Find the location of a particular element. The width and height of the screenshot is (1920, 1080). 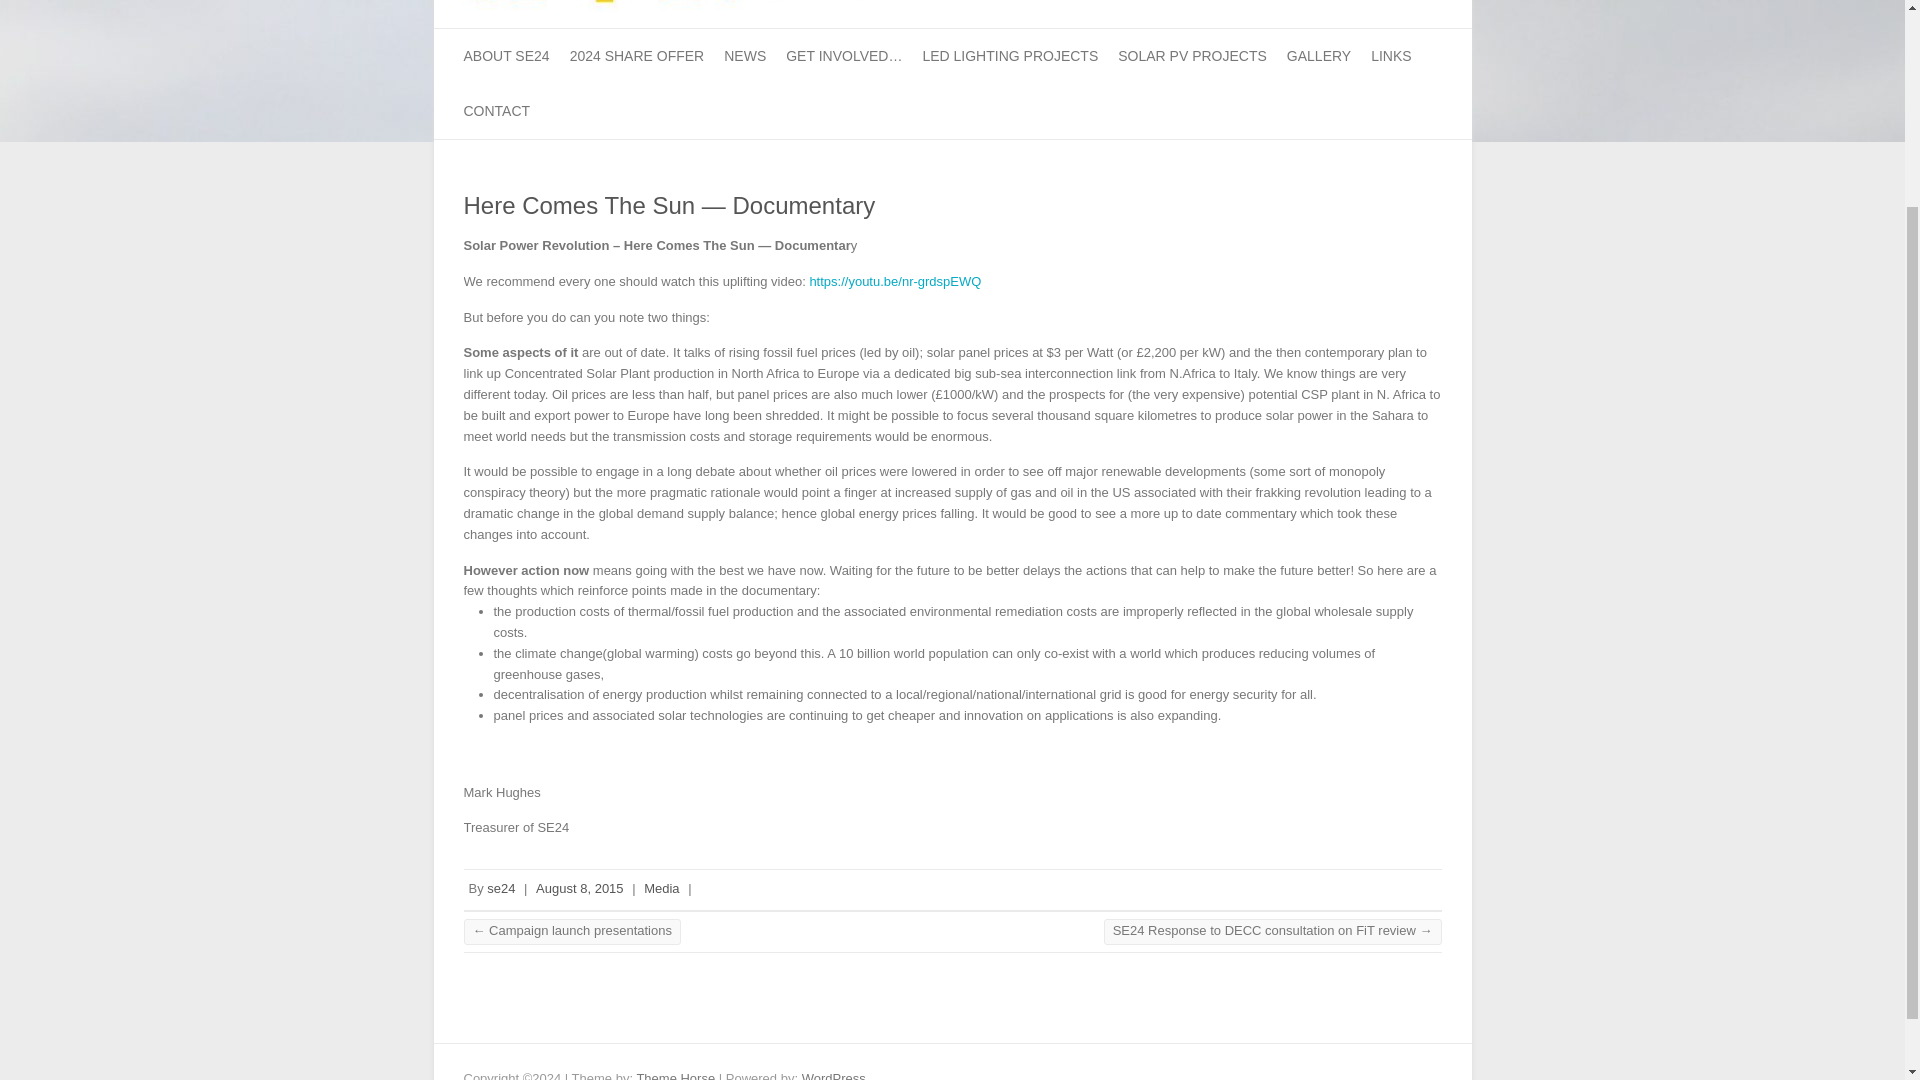

4:46 pm is located at coordinates (578, 888).